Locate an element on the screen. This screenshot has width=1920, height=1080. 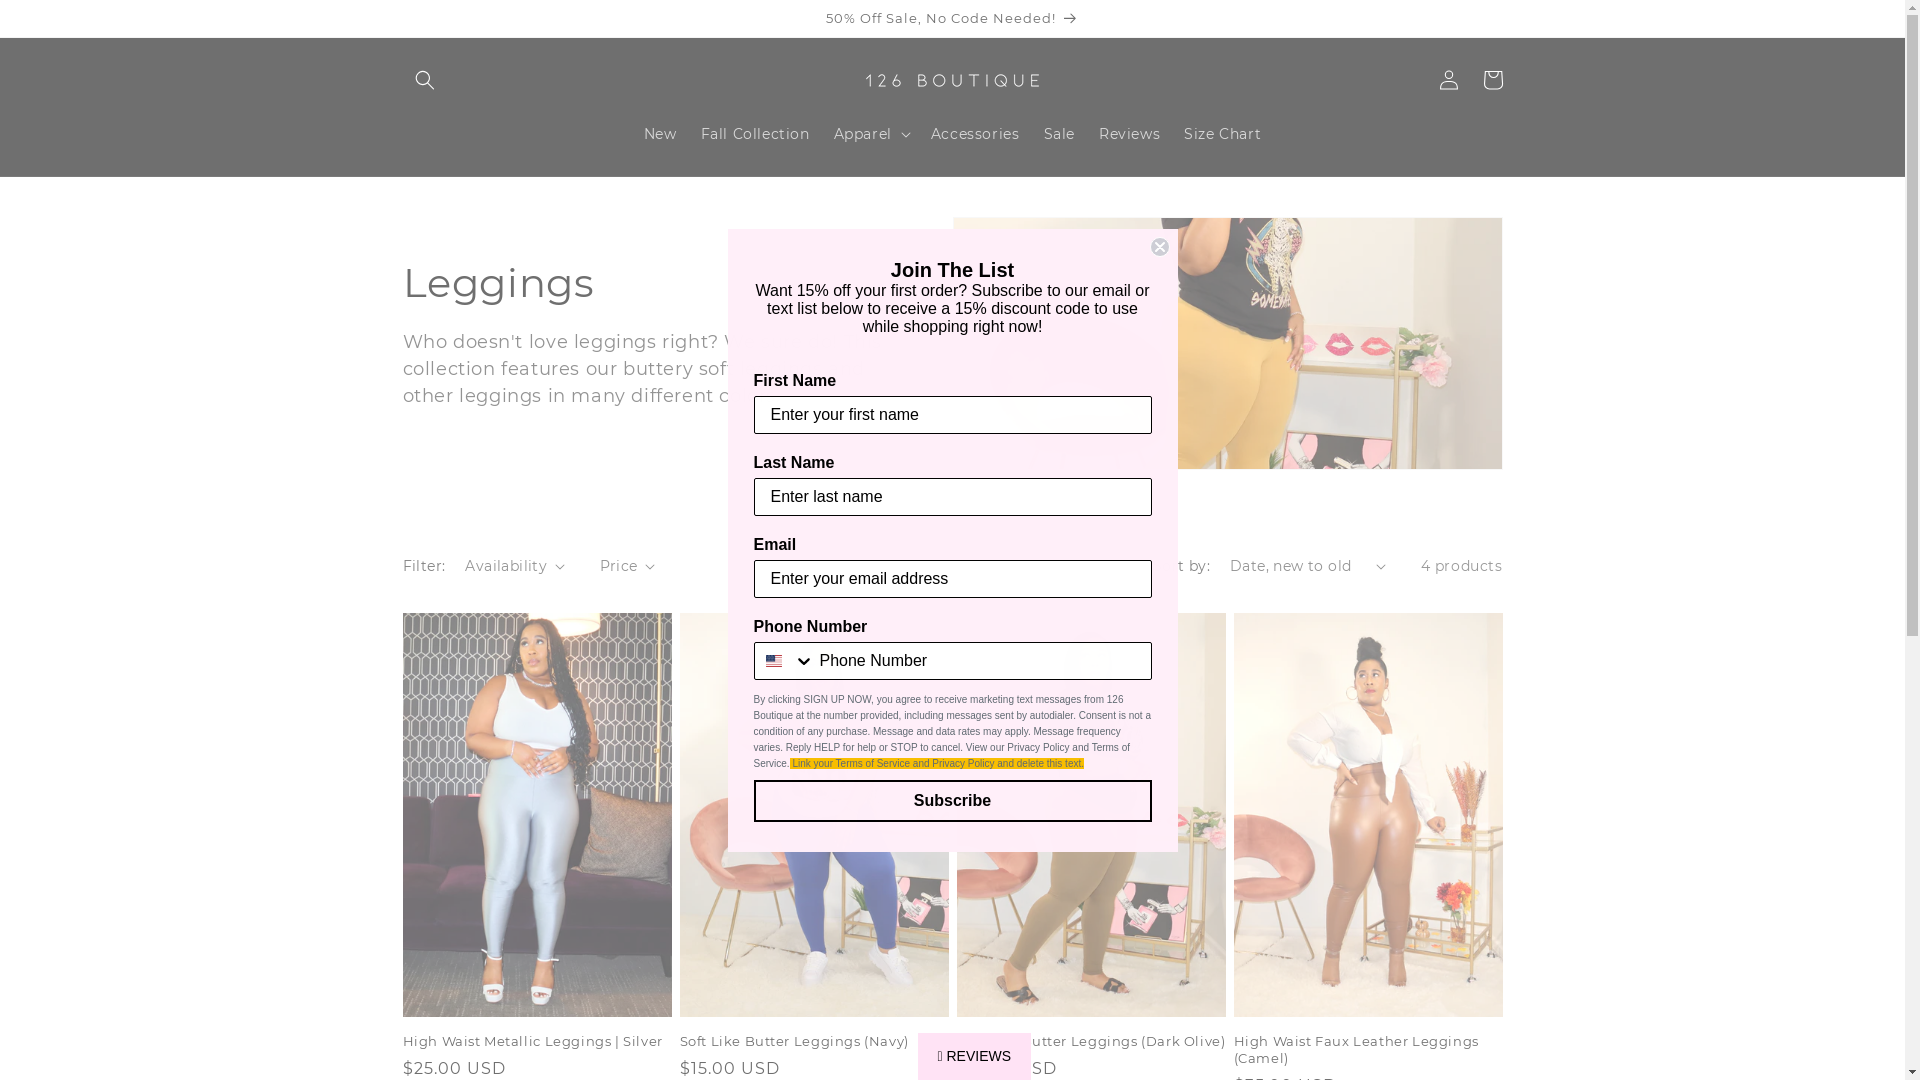
Subscribe is located at coordinates (953, 801).